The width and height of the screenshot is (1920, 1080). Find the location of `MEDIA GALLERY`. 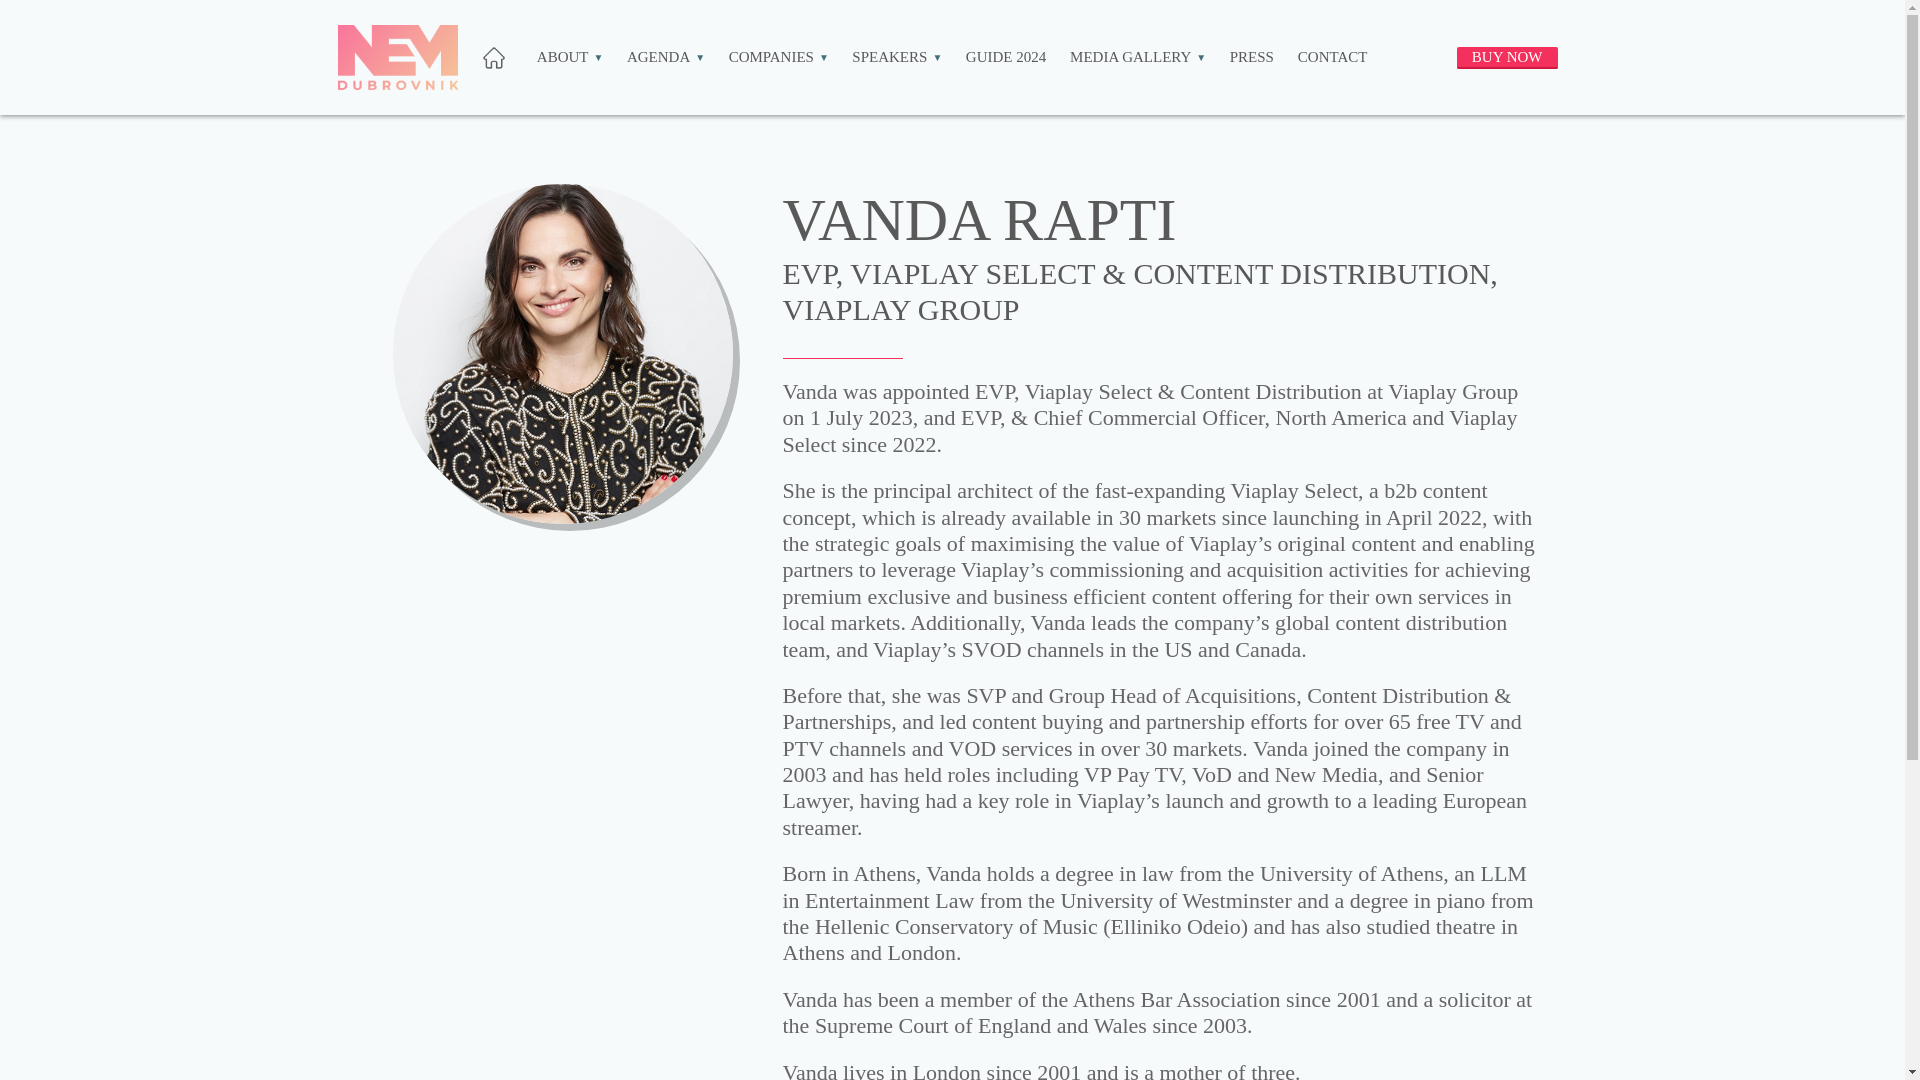

MEDIA GALLERY is located at coordinates (1137, 56).